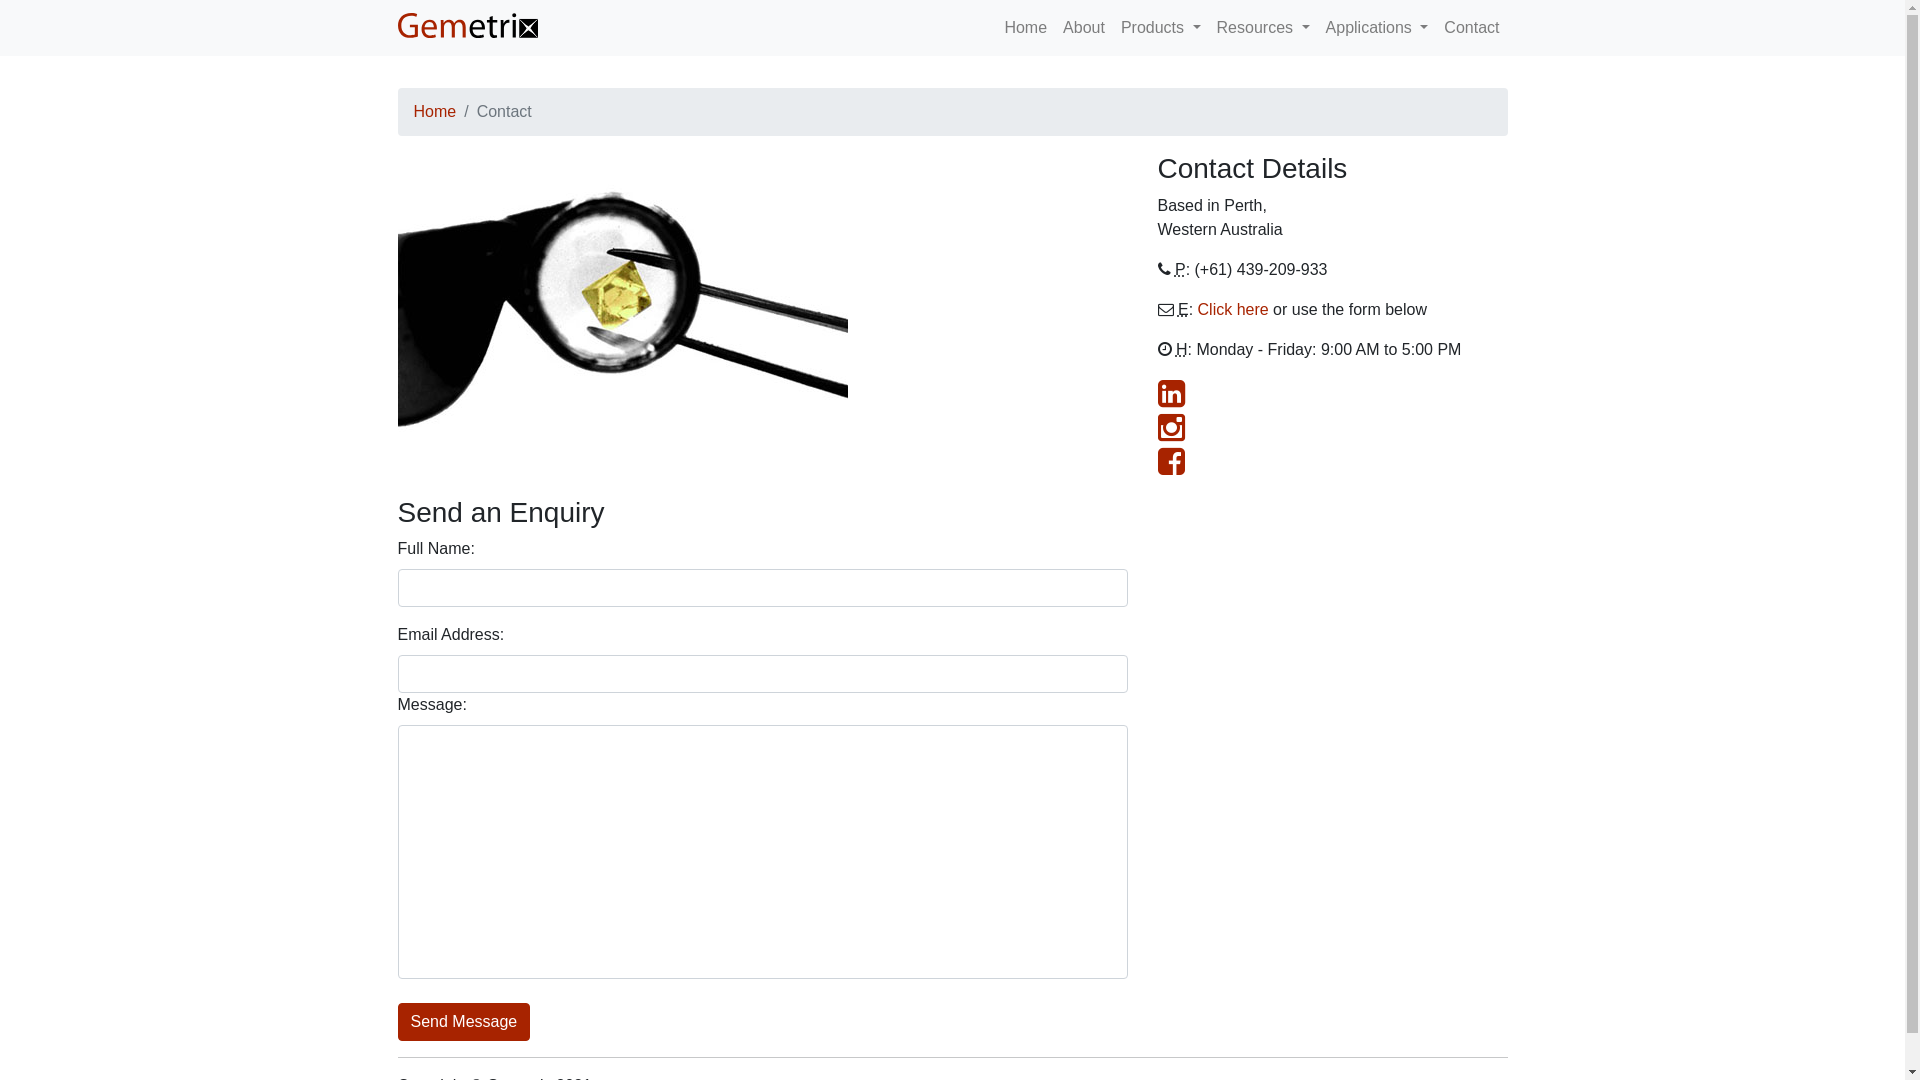 This screenshot has height=1080, width=1920. Describe the element at coordinates (464, 1022) in the screenshot. I see `Send Message` at that location.